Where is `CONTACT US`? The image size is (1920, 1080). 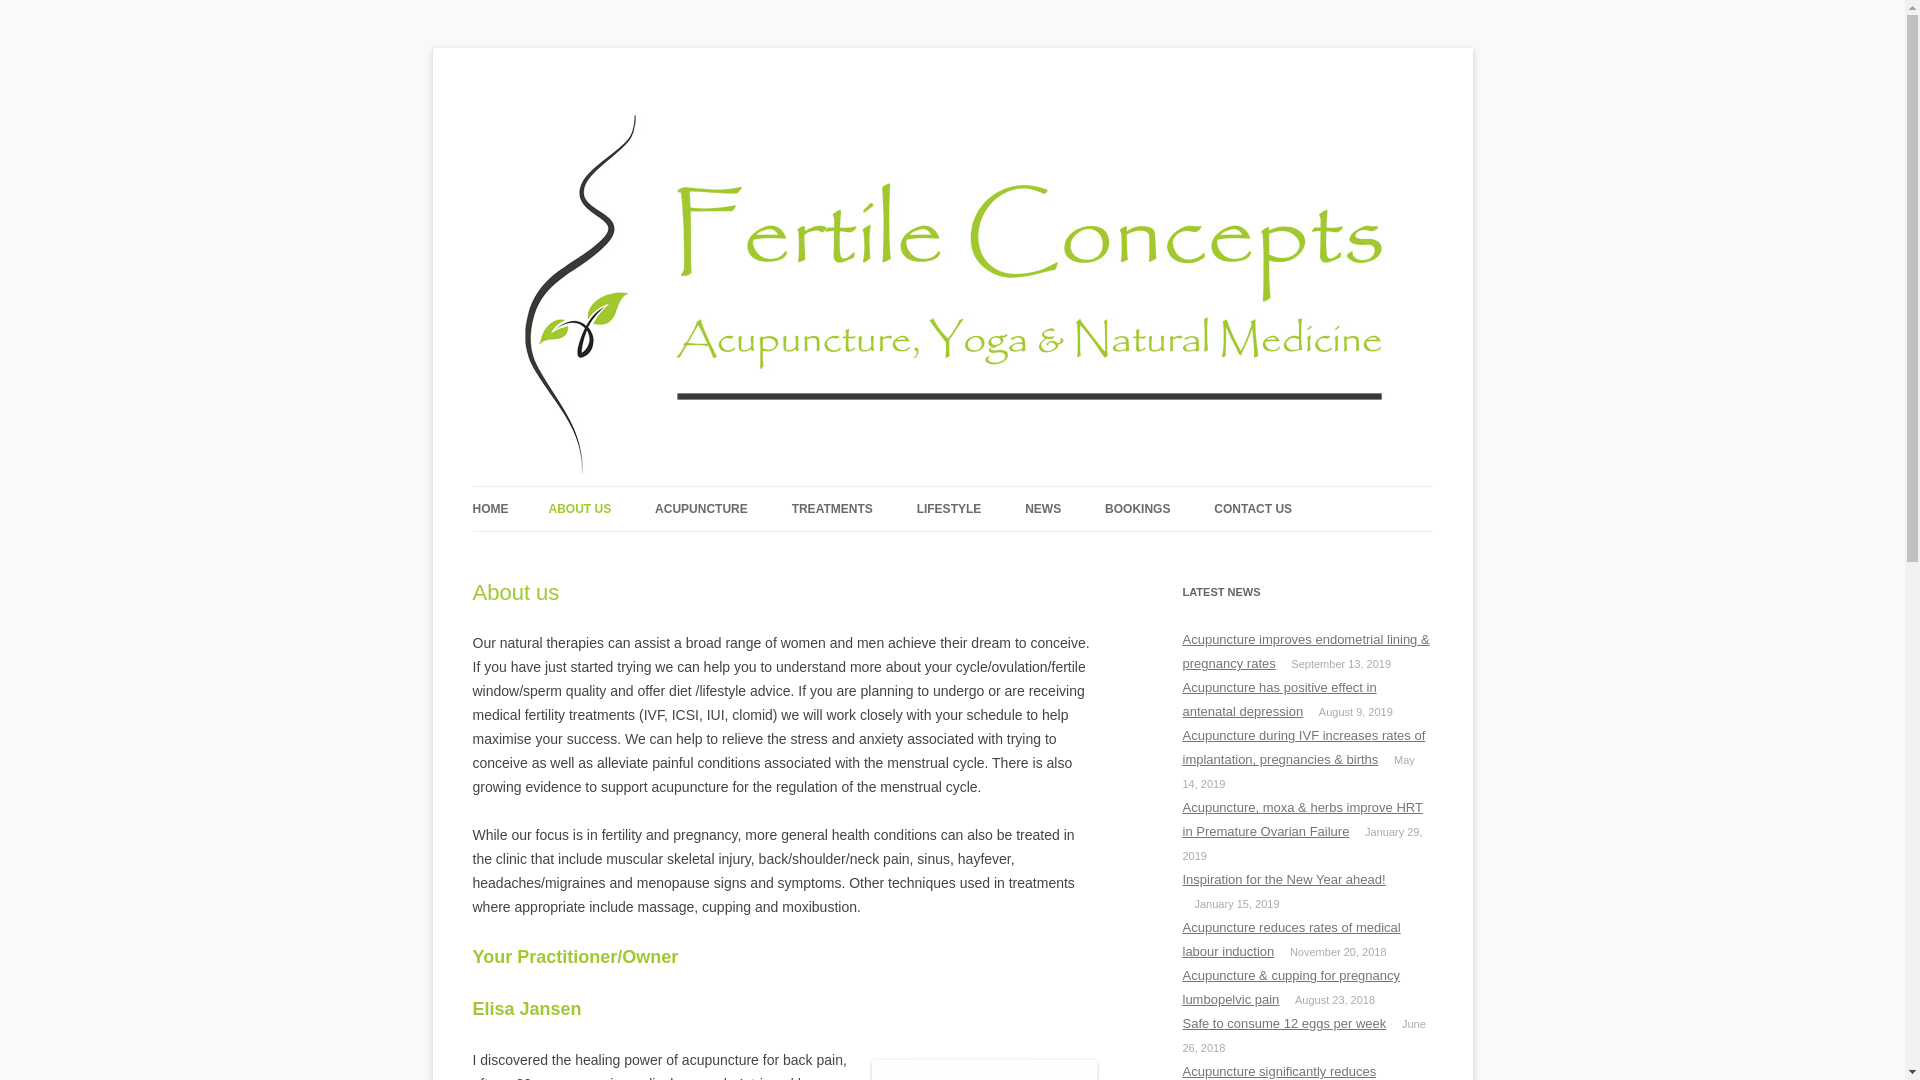 CONTACT US is located at coordinates (1253, 509).